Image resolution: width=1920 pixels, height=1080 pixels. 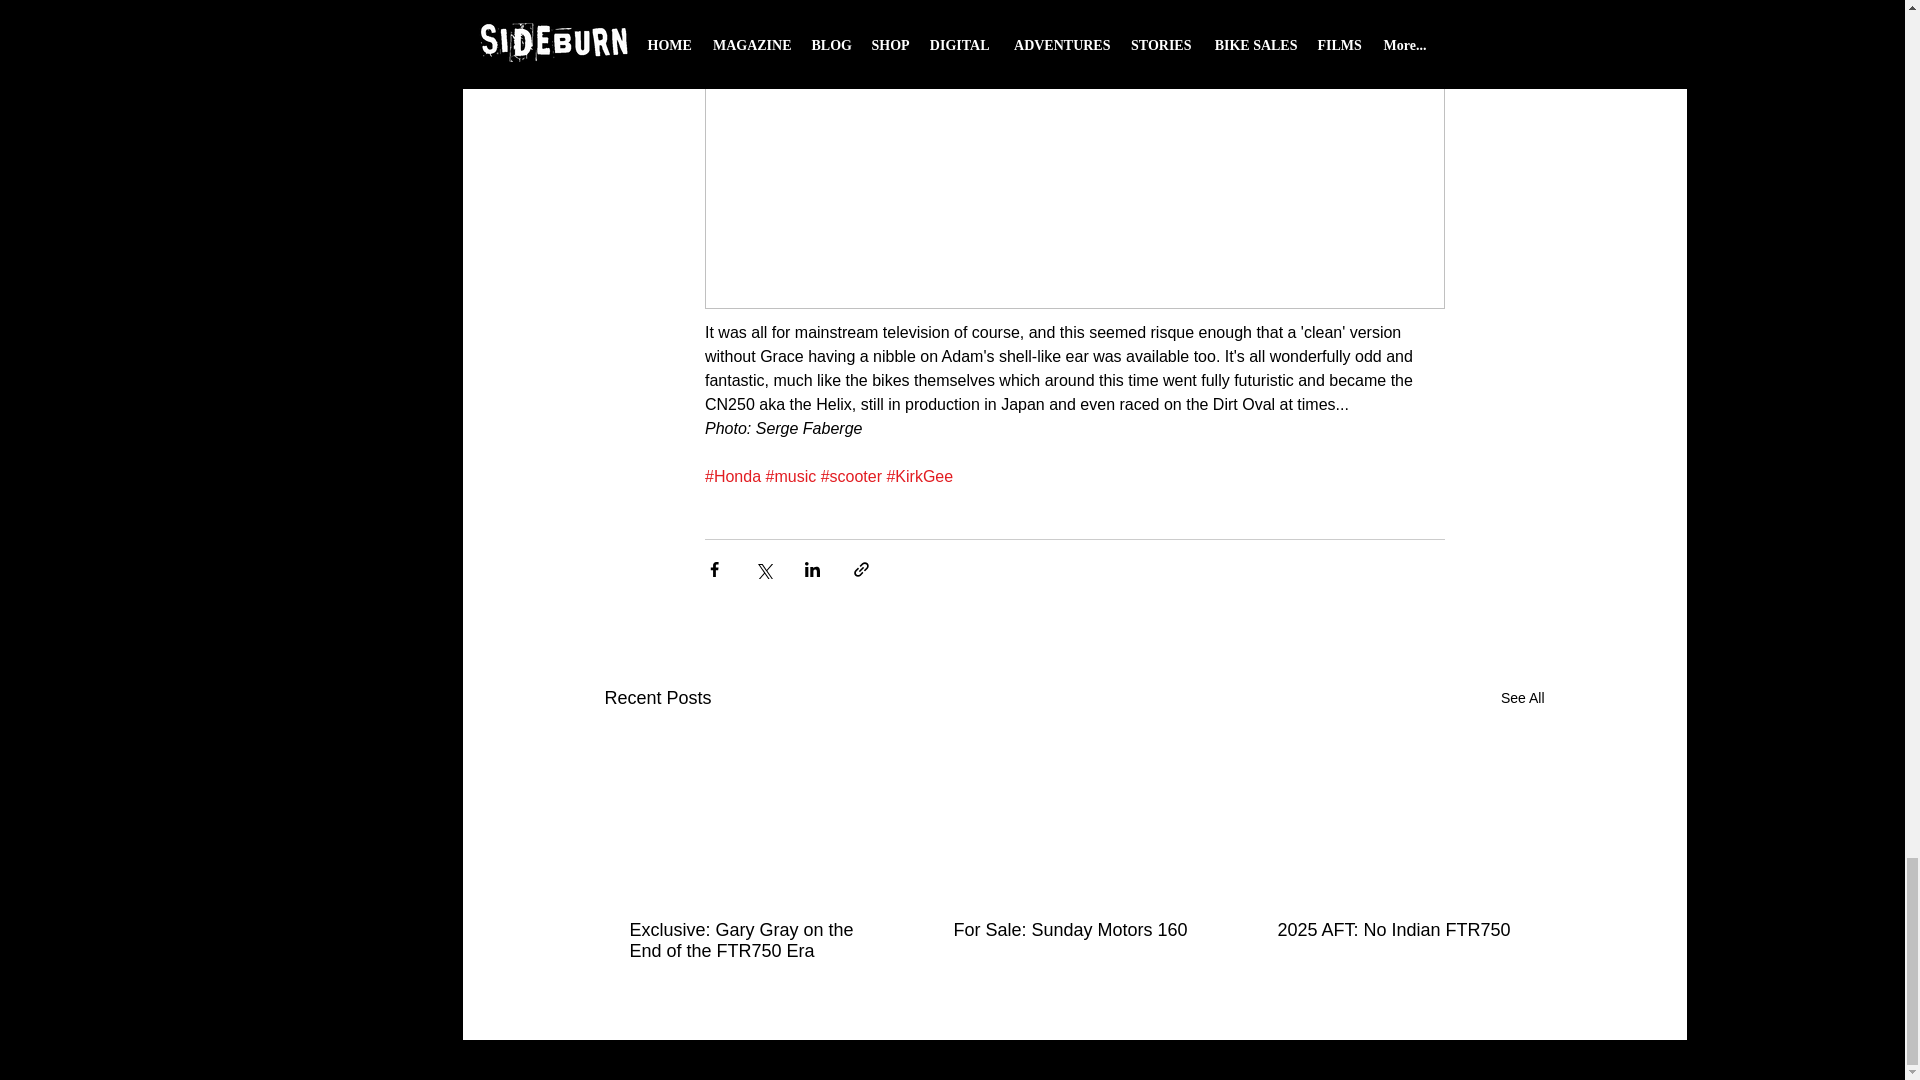 What do you see at coordinates (1398, 930) in the screenshot?
I see `2025 AFT: No Indian FTR750` at bounding box center [1398, 930].